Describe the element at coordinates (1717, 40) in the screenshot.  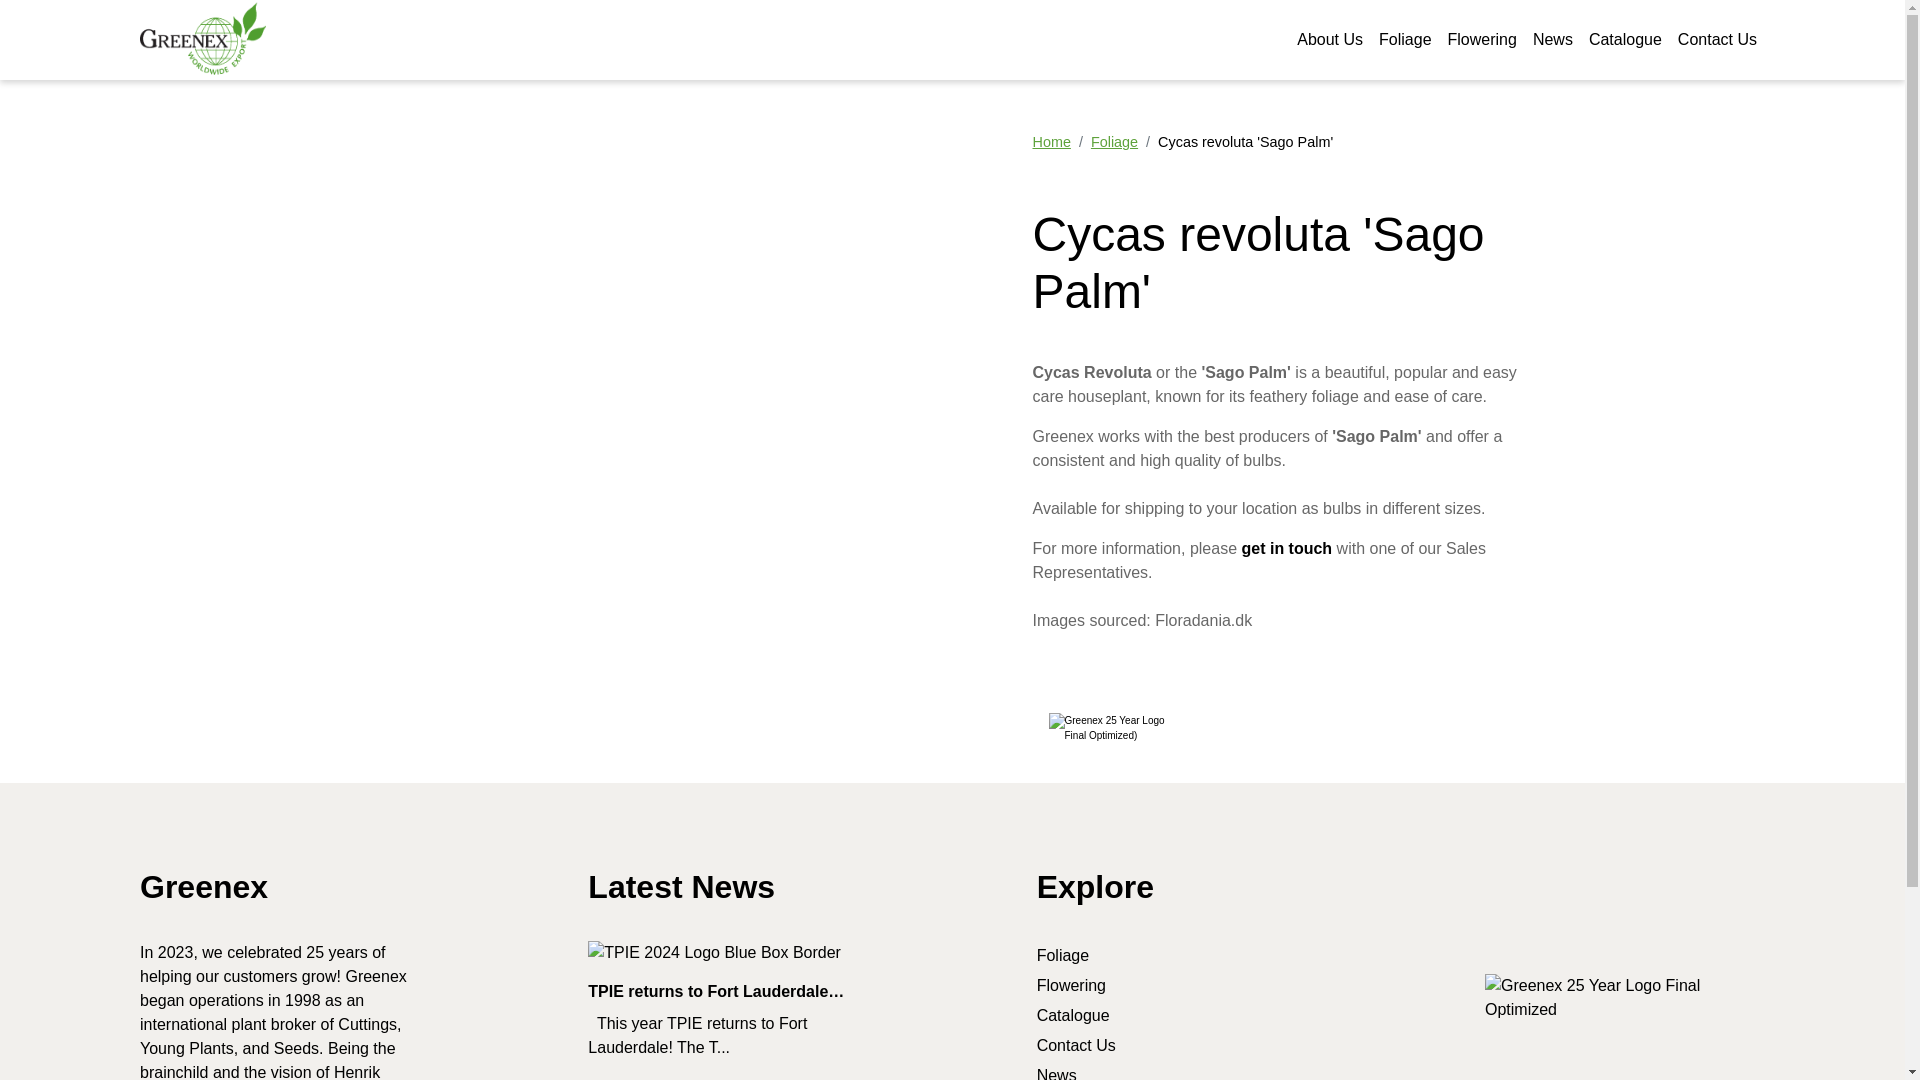
I see `Contact Us` at that location.